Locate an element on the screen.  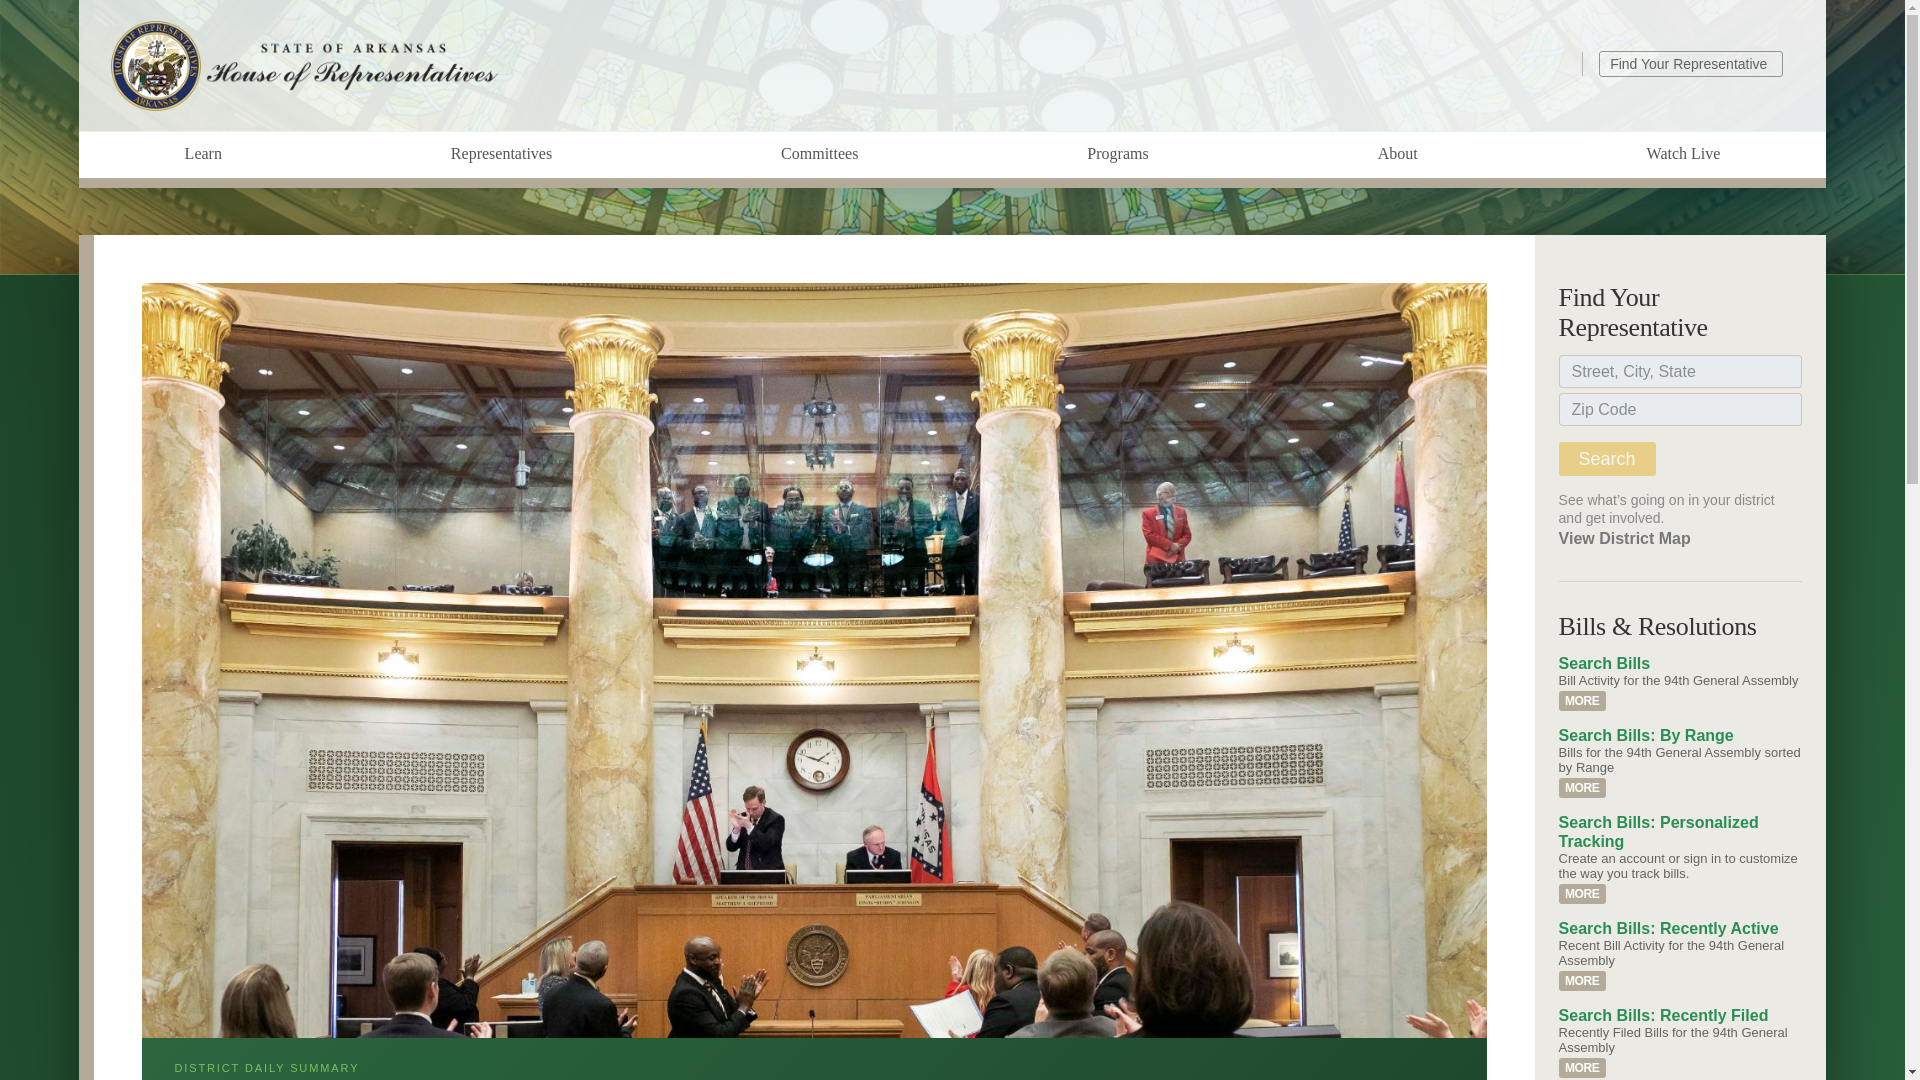
Permalink is located at coordinates (1582, 700).